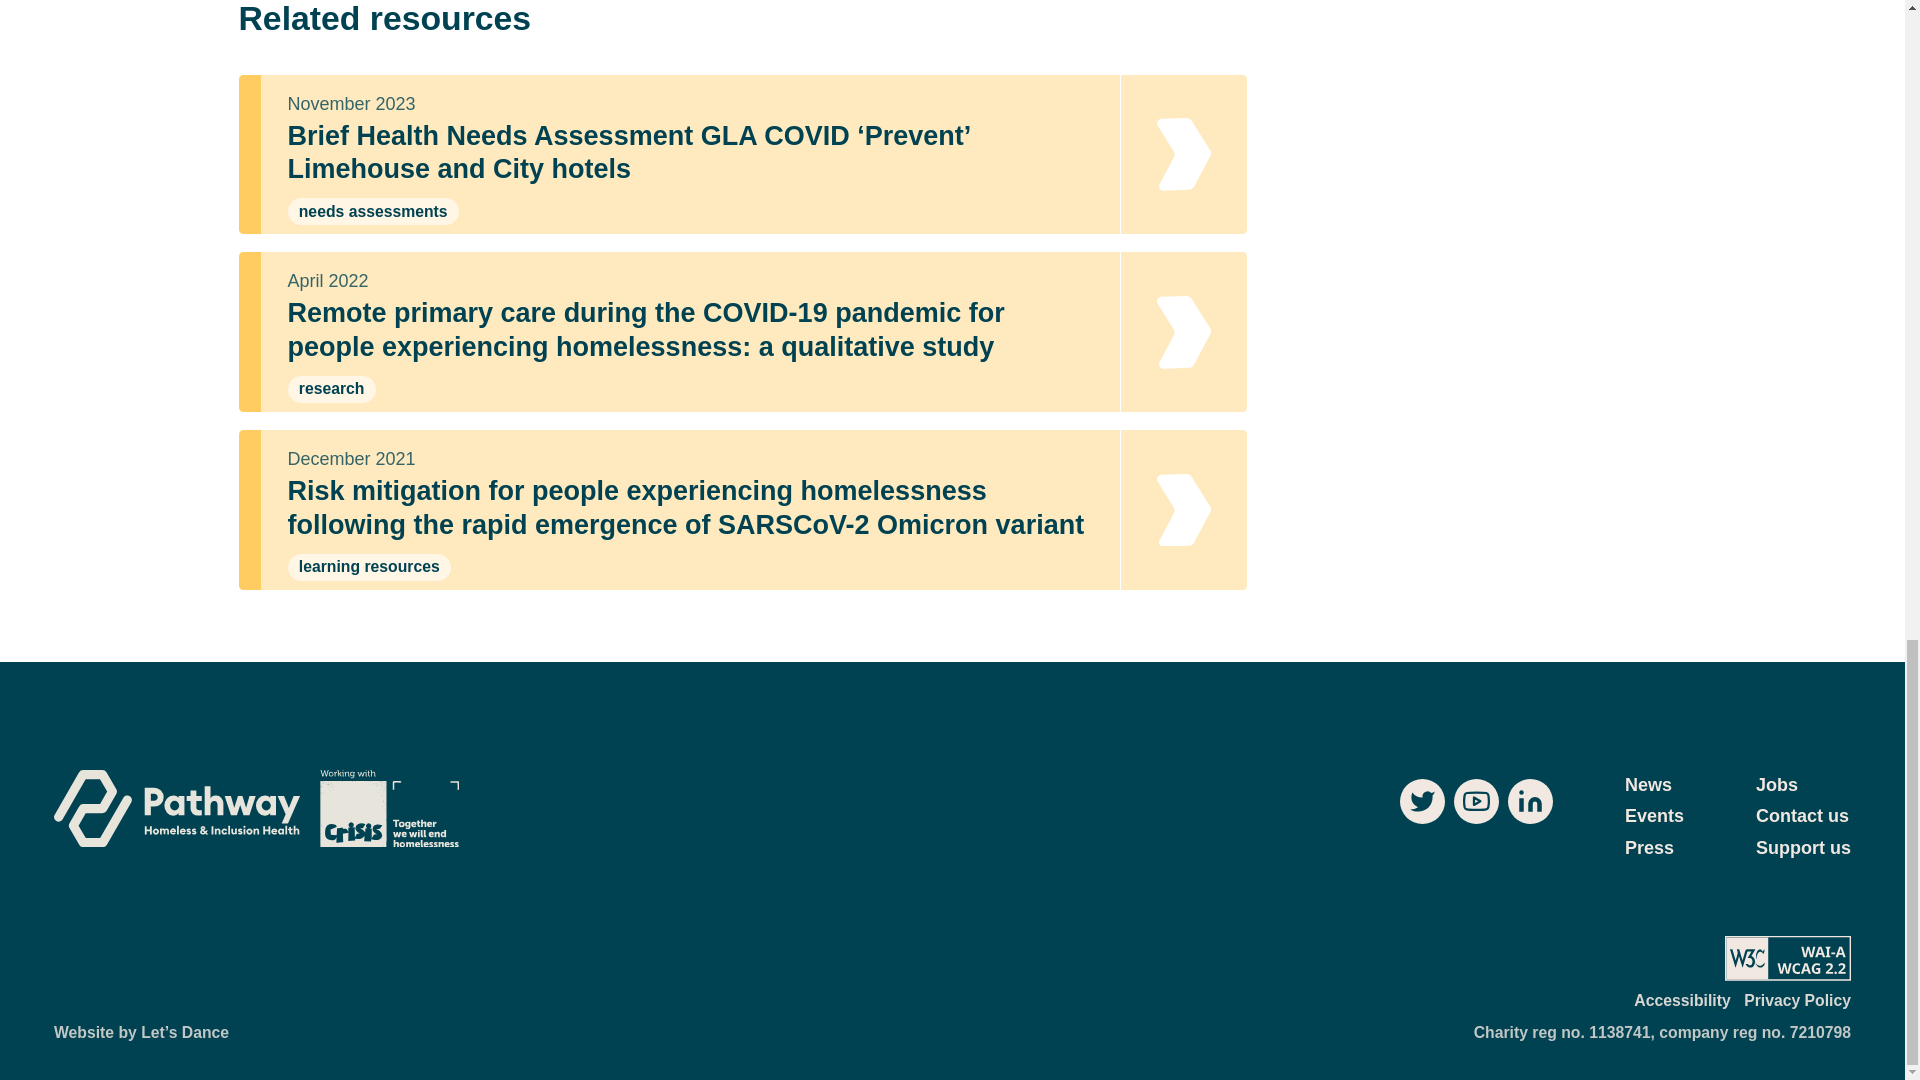 This screenshot has width=1920, height=1080. What do you see at coordinates (1681, 1002) in the screenshot?
I see `Accessibility` at bounding box center [1681, 1002].